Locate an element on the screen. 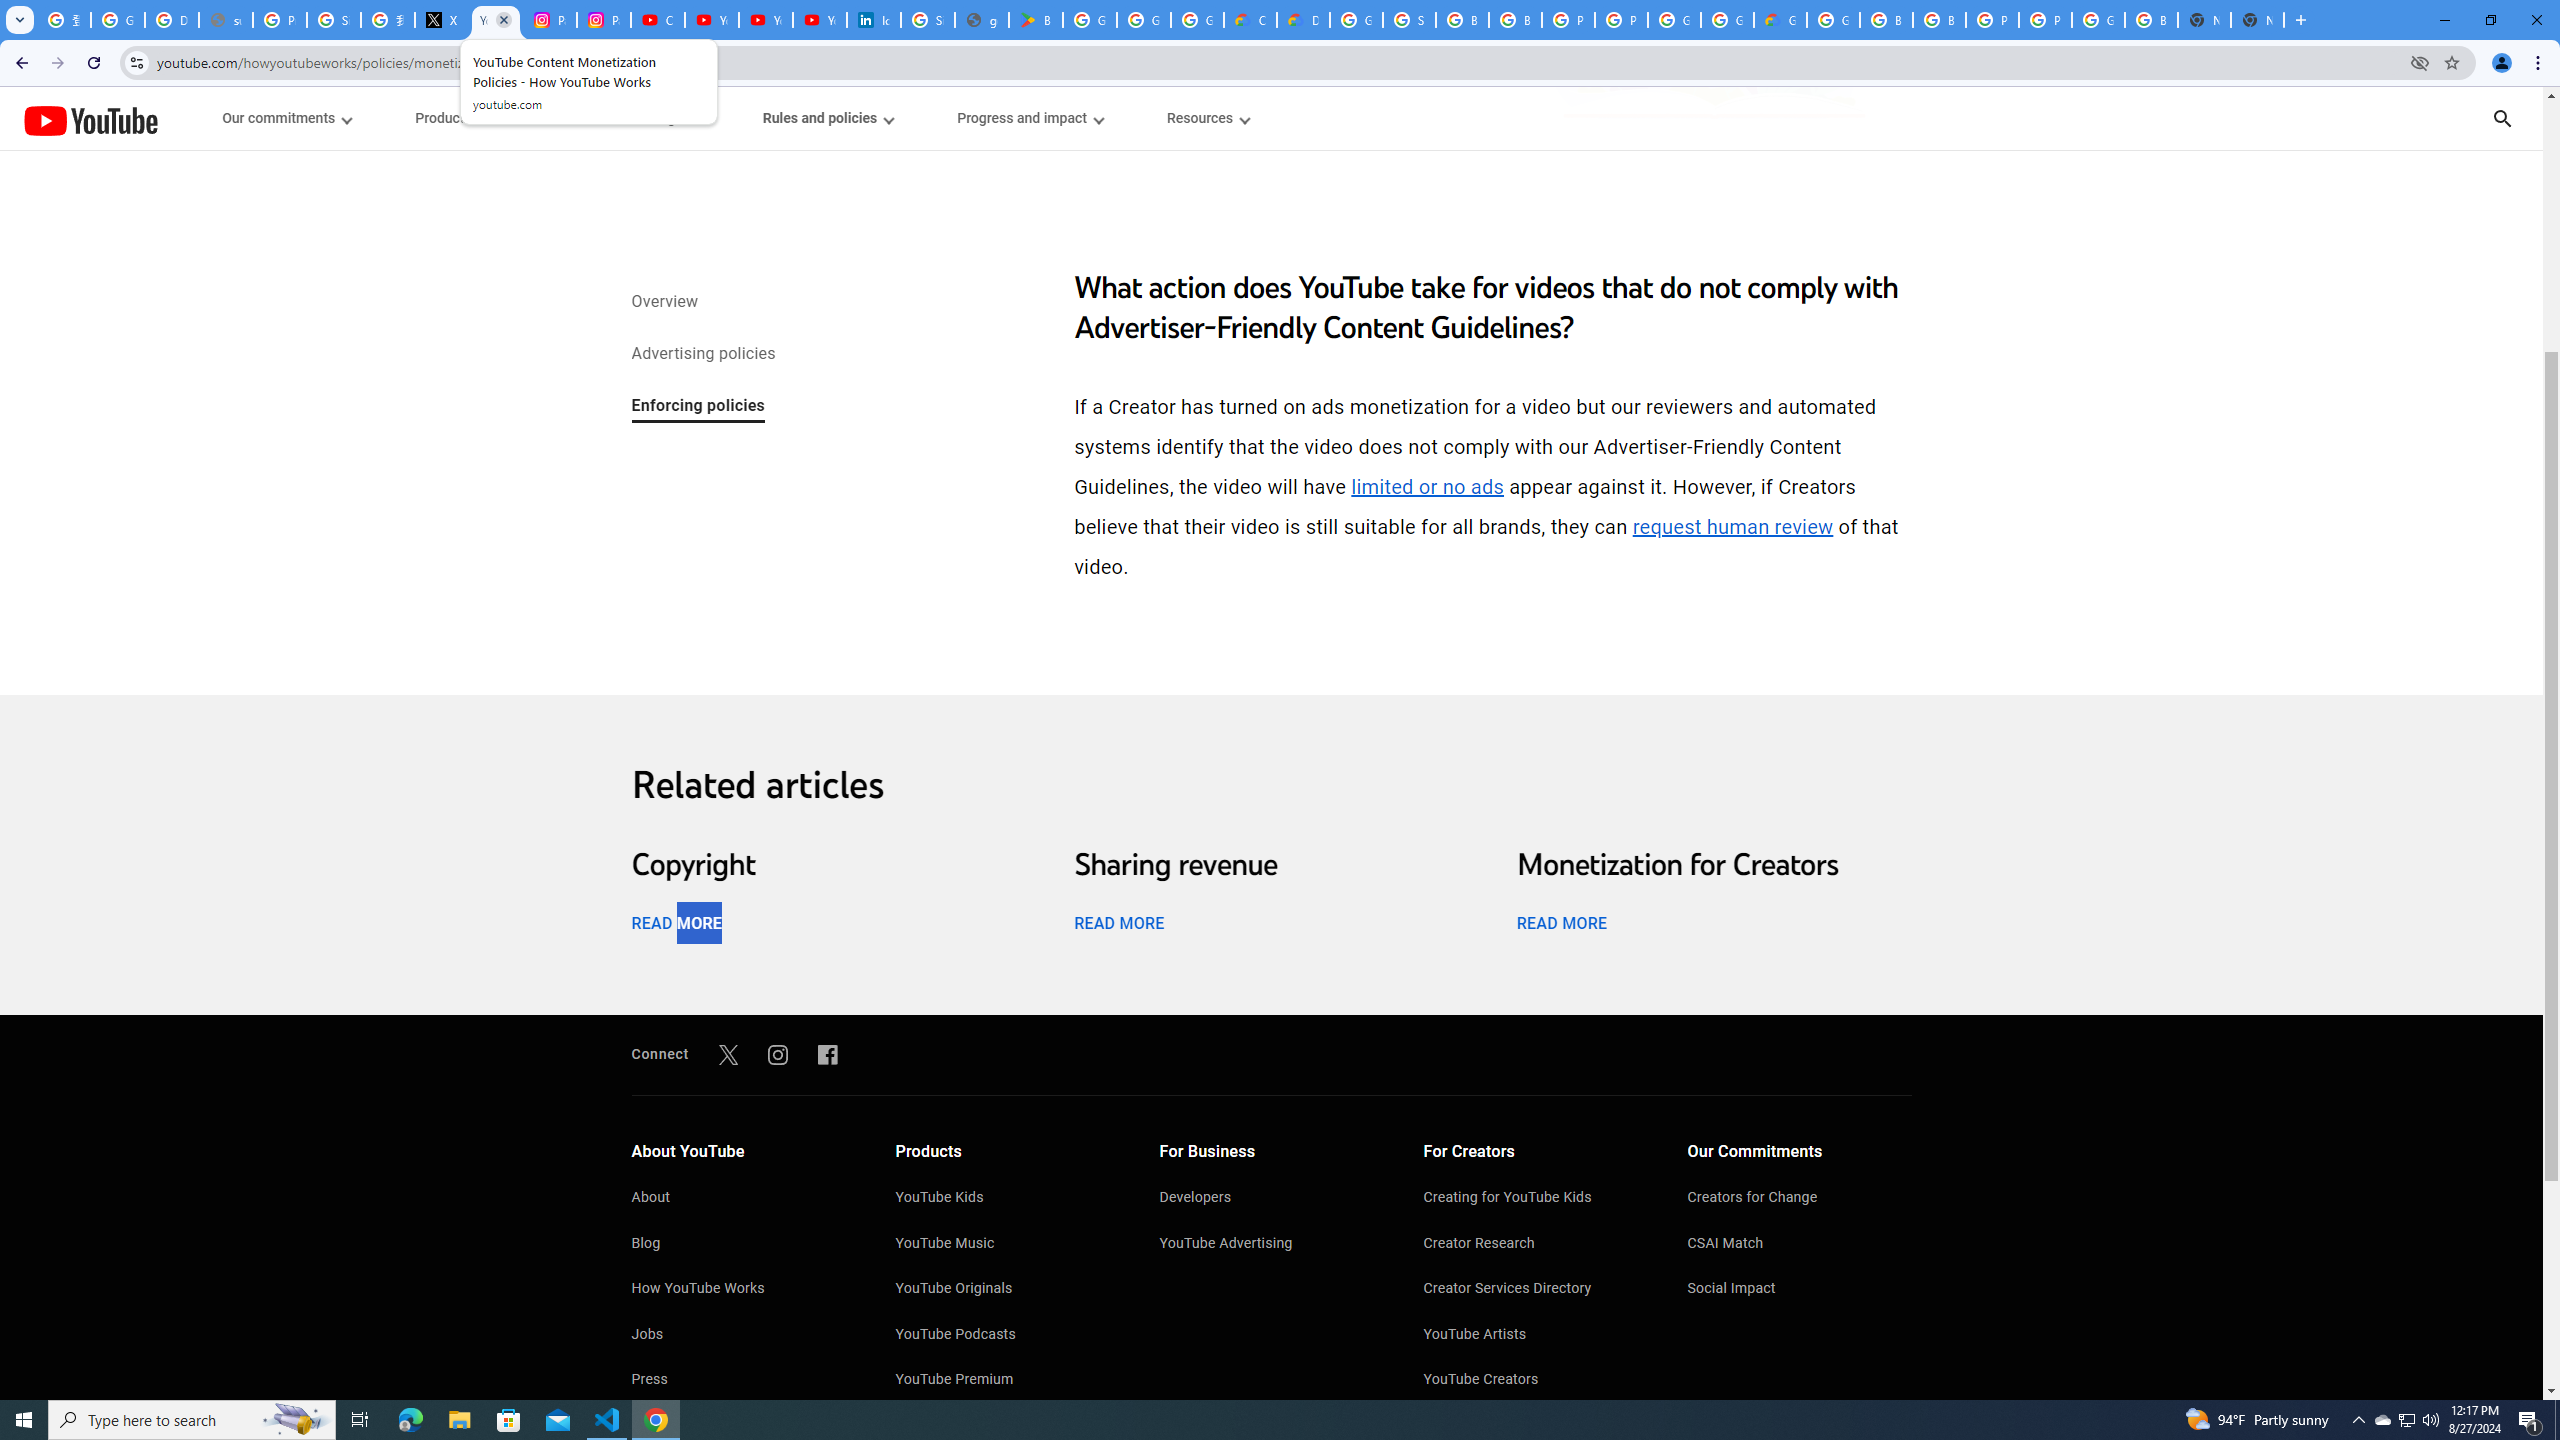 The image size is (2560, 1440). YouTube Culture & Trends - YouTube Top 10, 2021 is located at coordinates (765, 20).